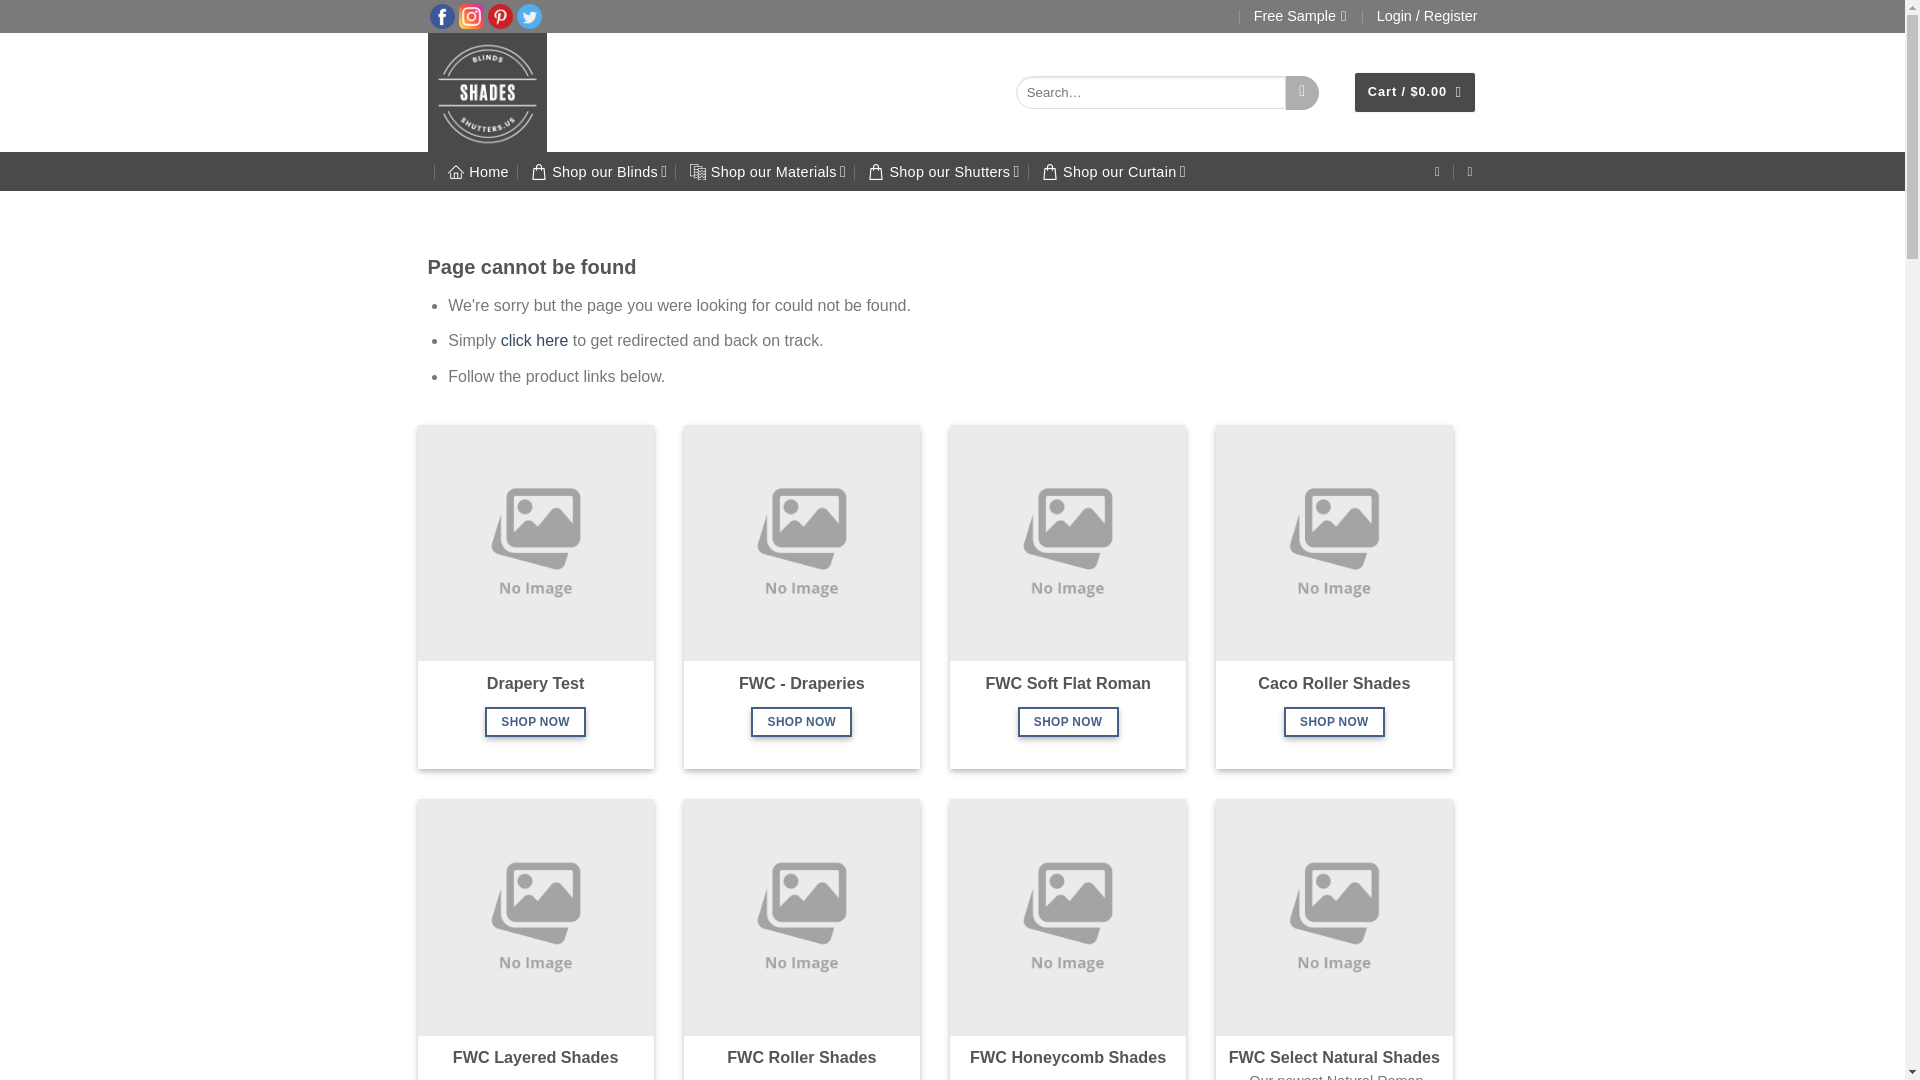  I want to click on Twitter, so click(528, 15).